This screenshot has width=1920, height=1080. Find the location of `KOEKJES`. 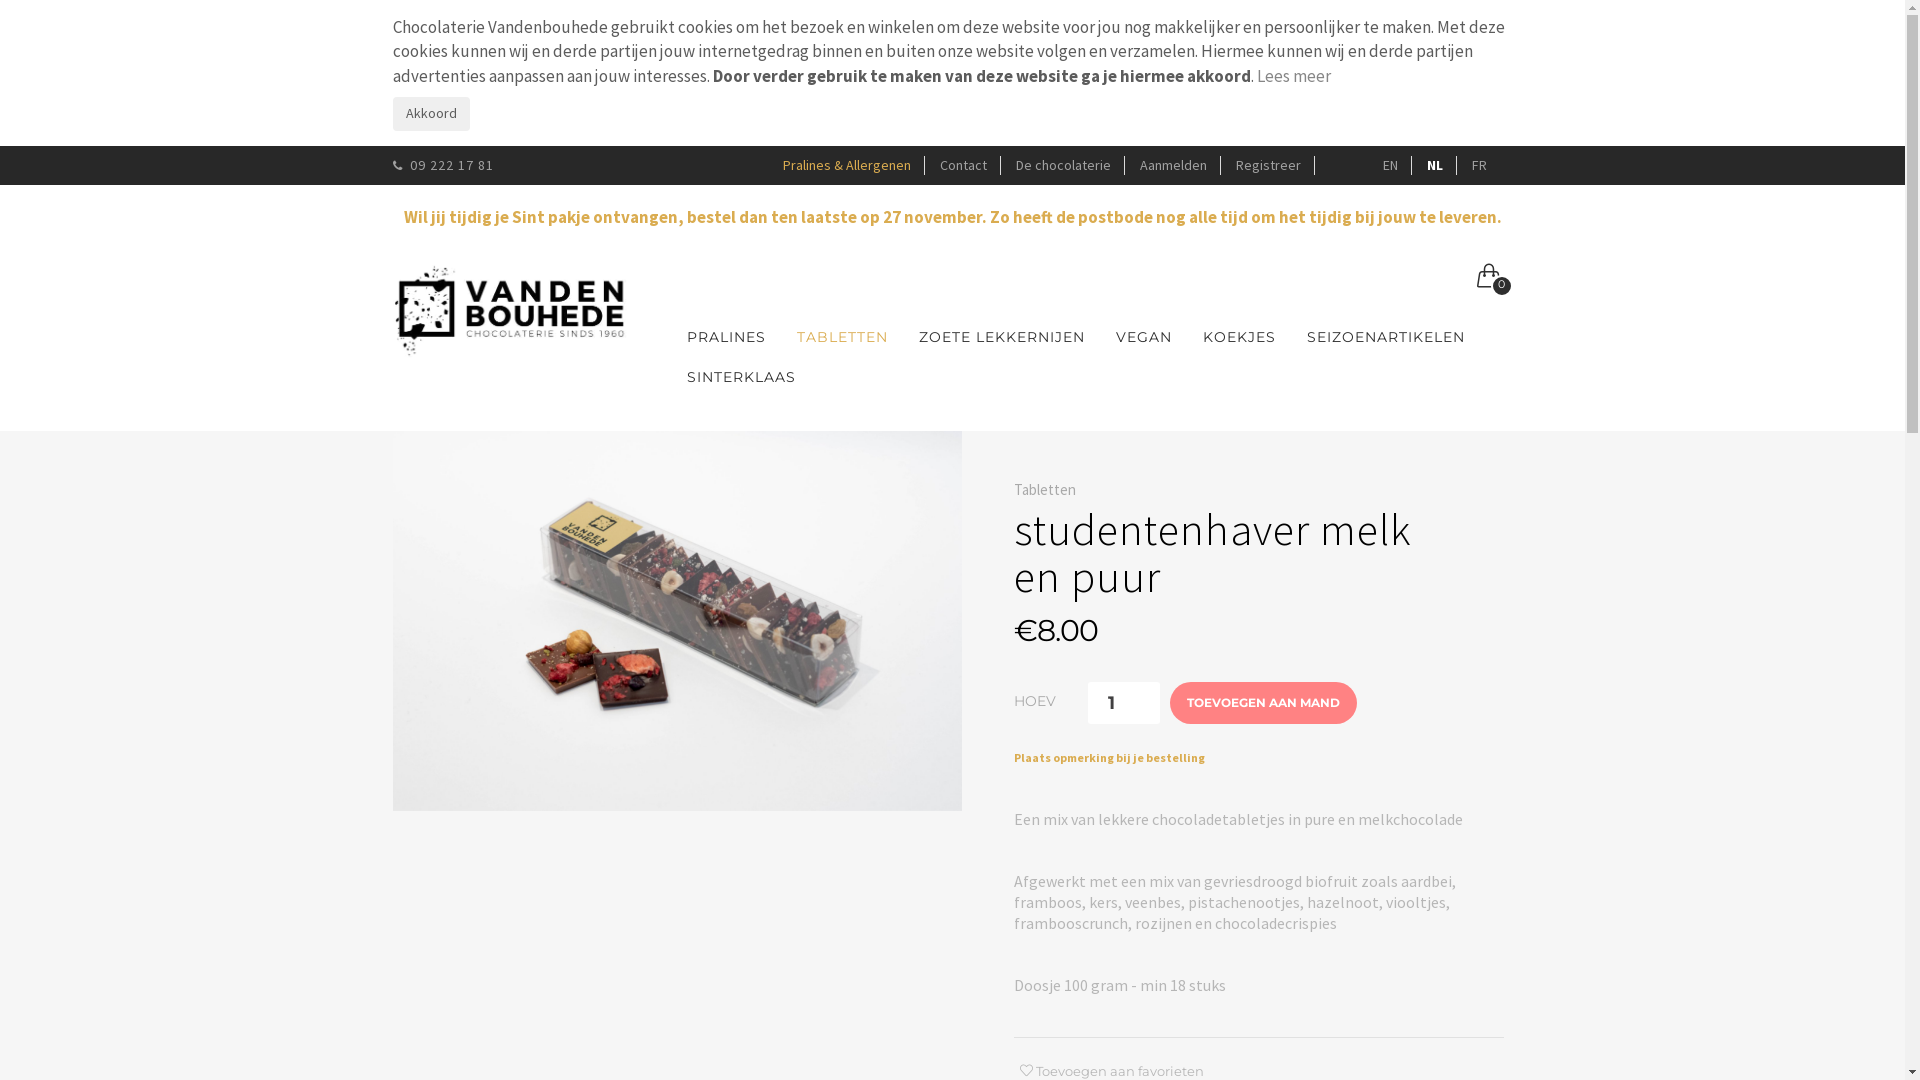

KOEKJES is located at coordinates (1240, 337).